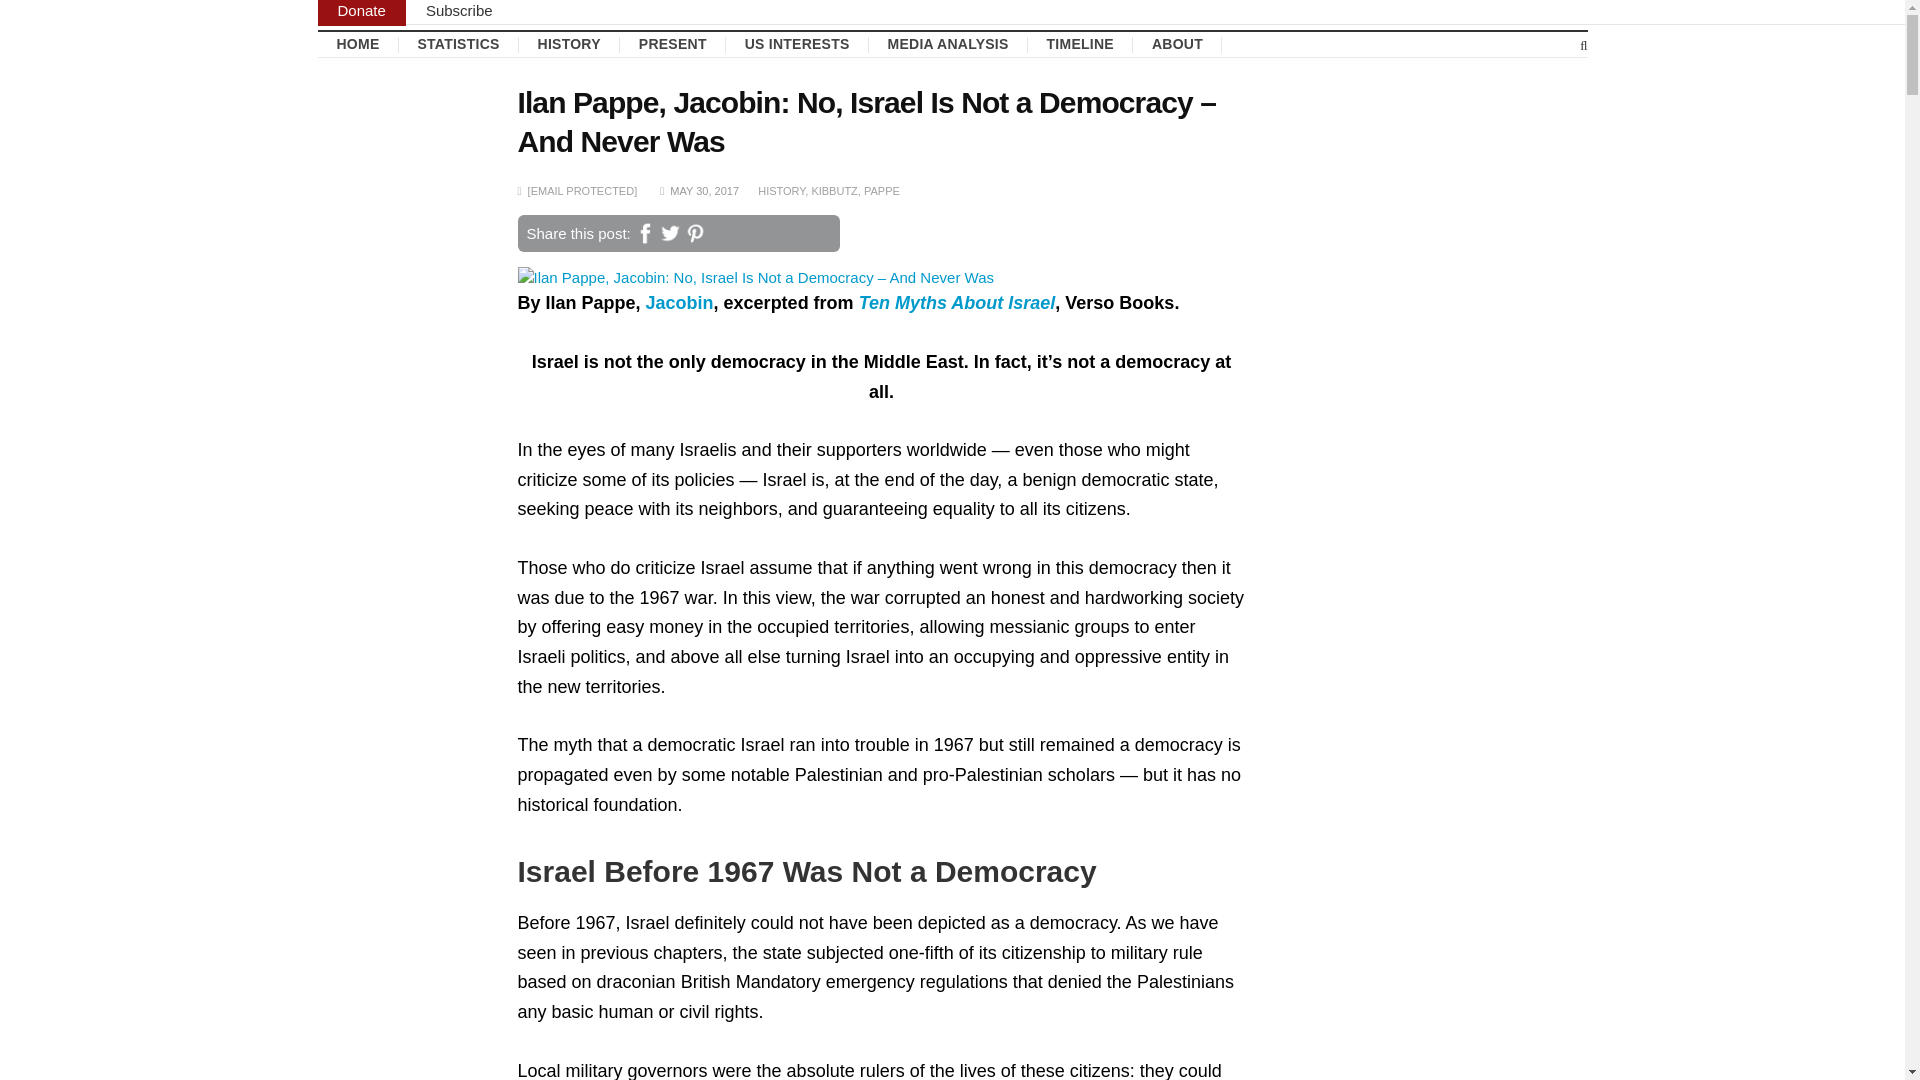 This screenshot has width=1920, height=1080. What do you see at coordinates (796, 44) in the screenshot?
I see `US INTERESTS` at bounding box center [796, 44].